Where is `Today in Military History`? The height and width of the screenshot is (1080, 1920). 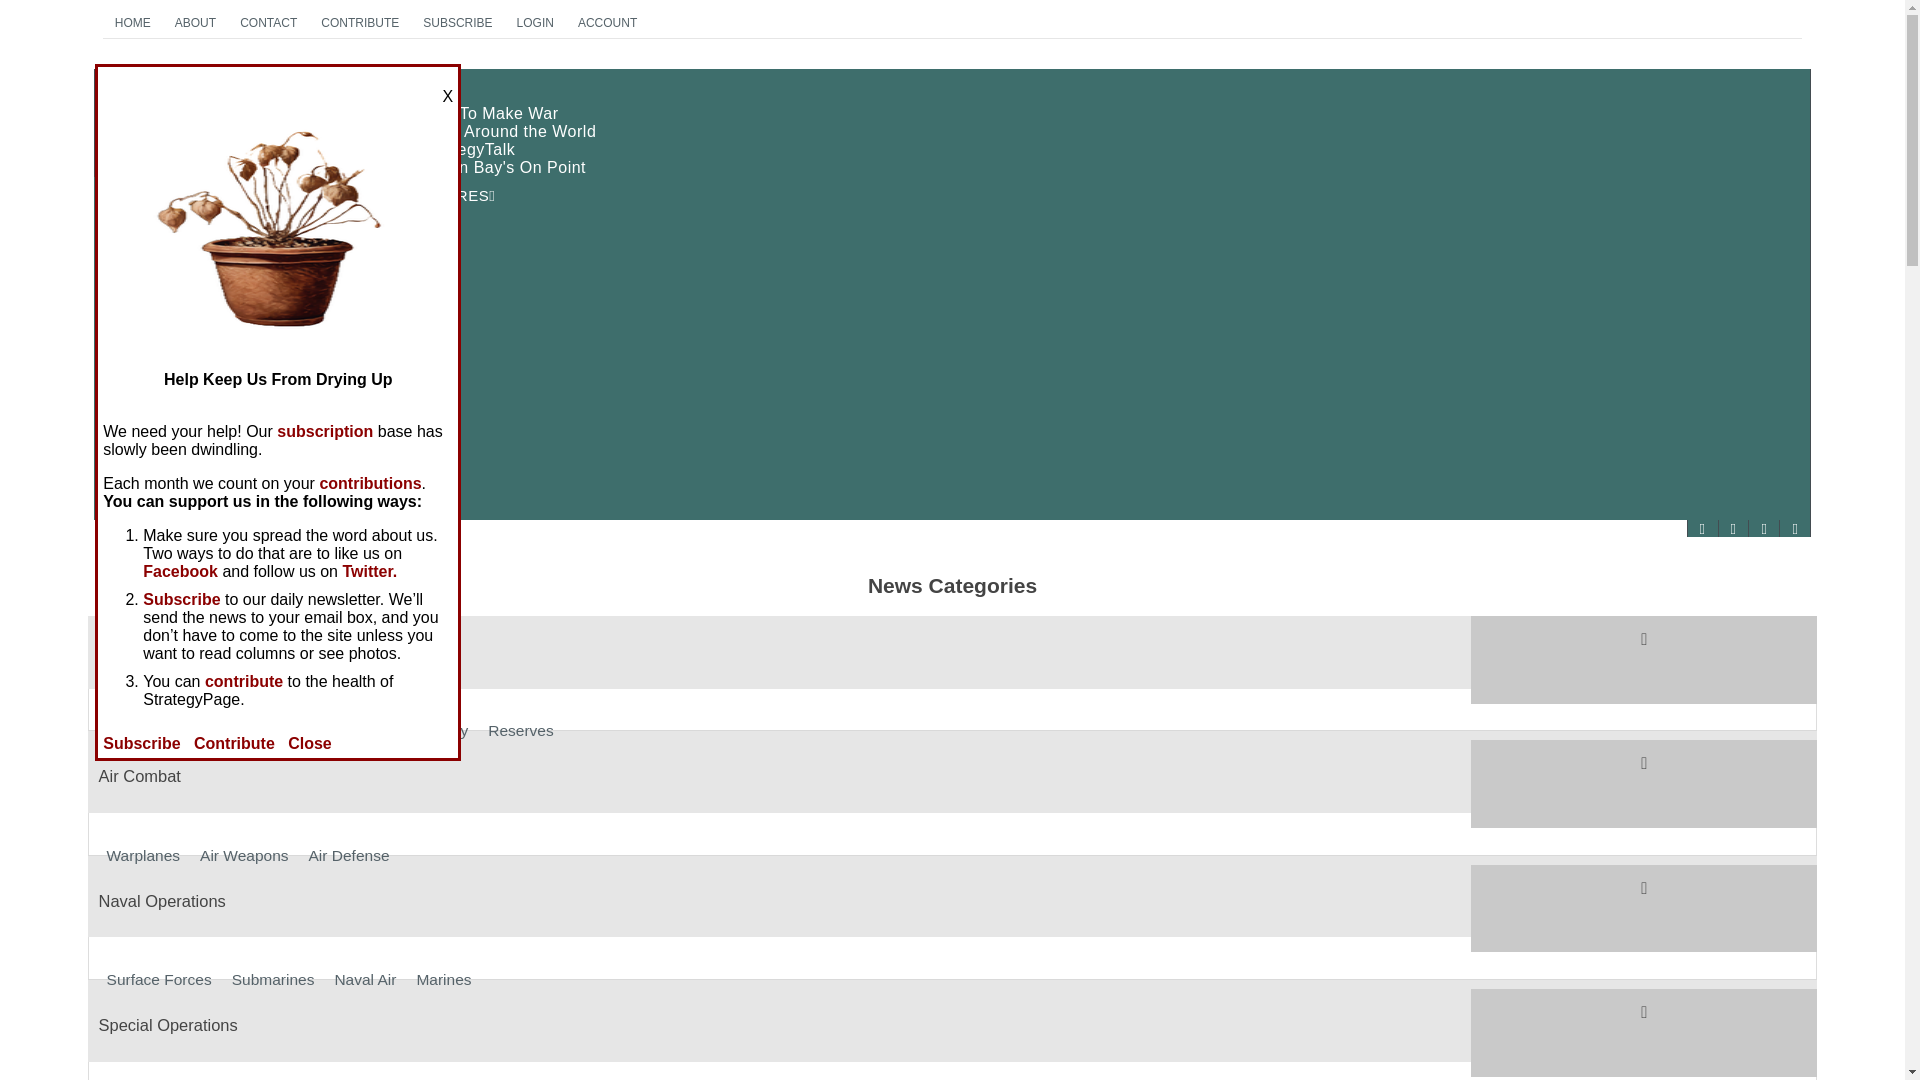
Today in Military History is located at coordinates (200, 366).